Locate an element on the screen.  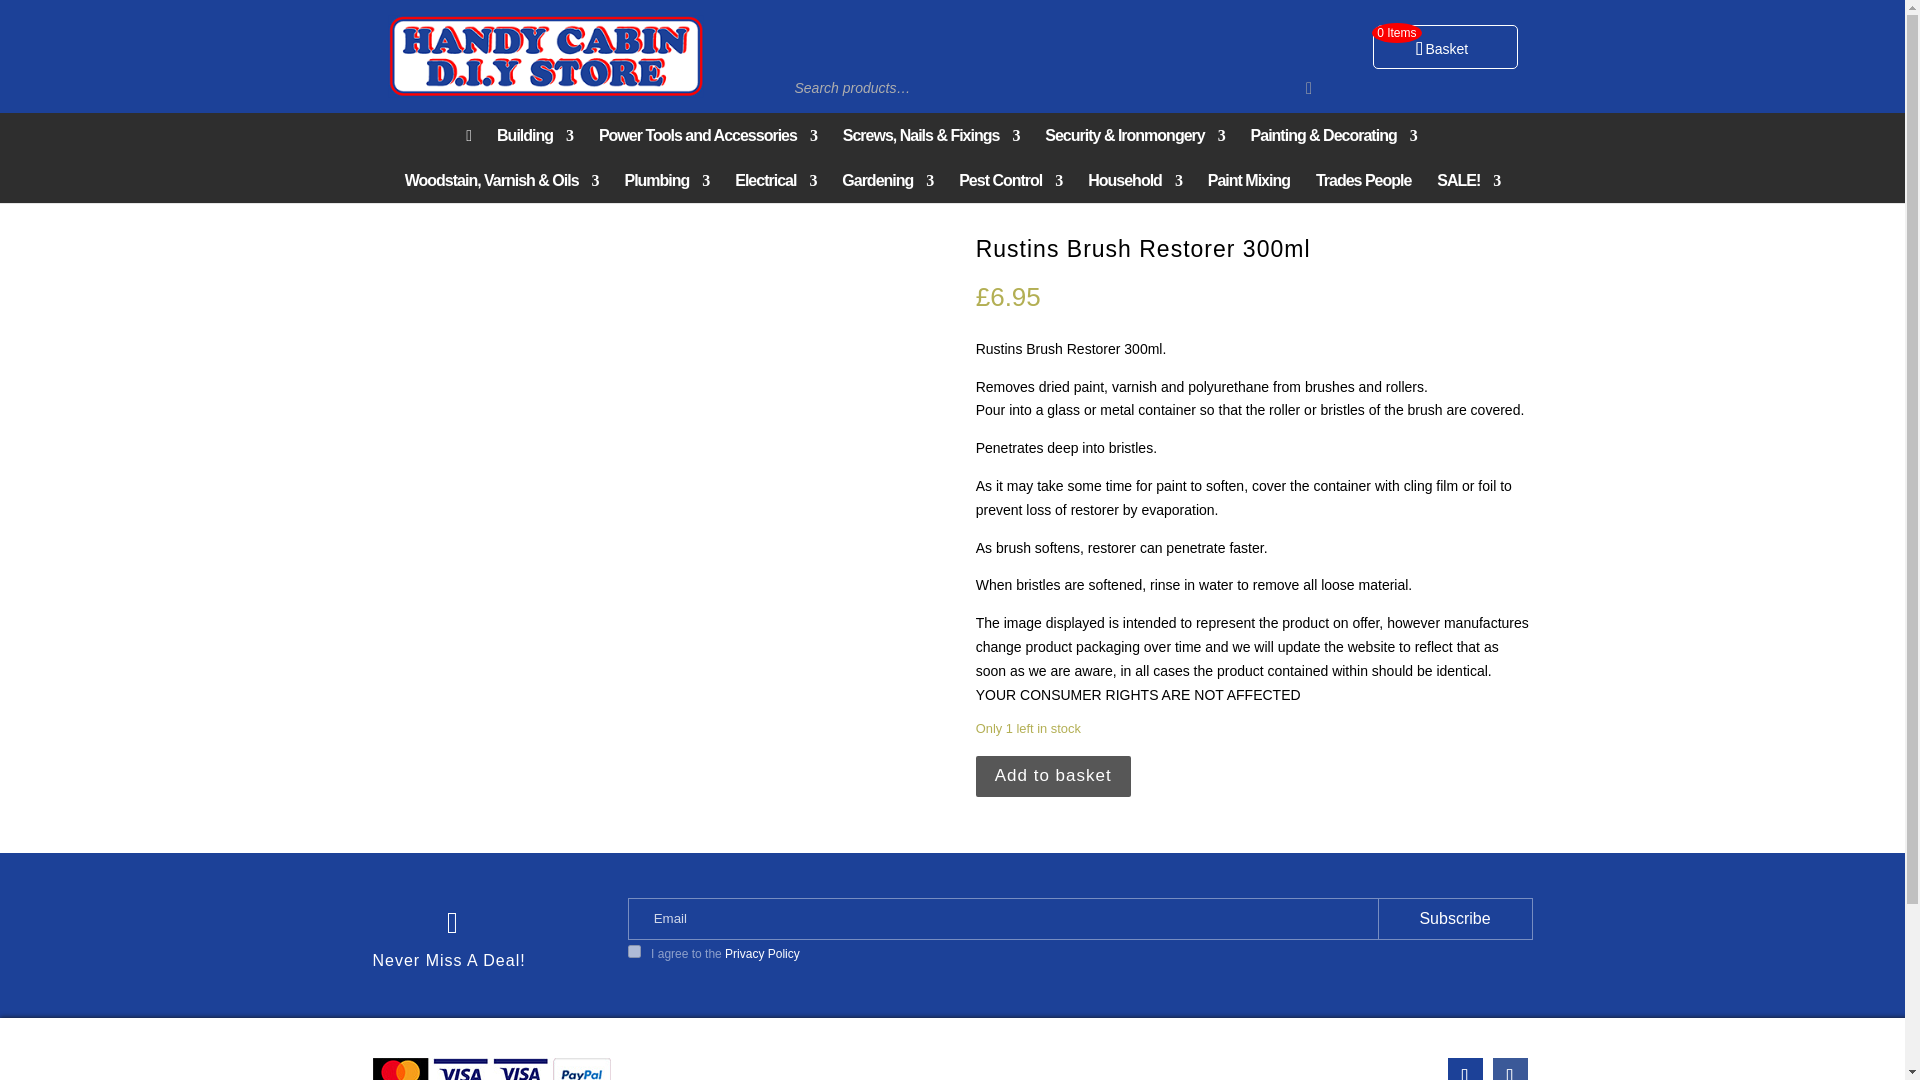
Follow on Facebook is located at coordinates (1508, 1069).